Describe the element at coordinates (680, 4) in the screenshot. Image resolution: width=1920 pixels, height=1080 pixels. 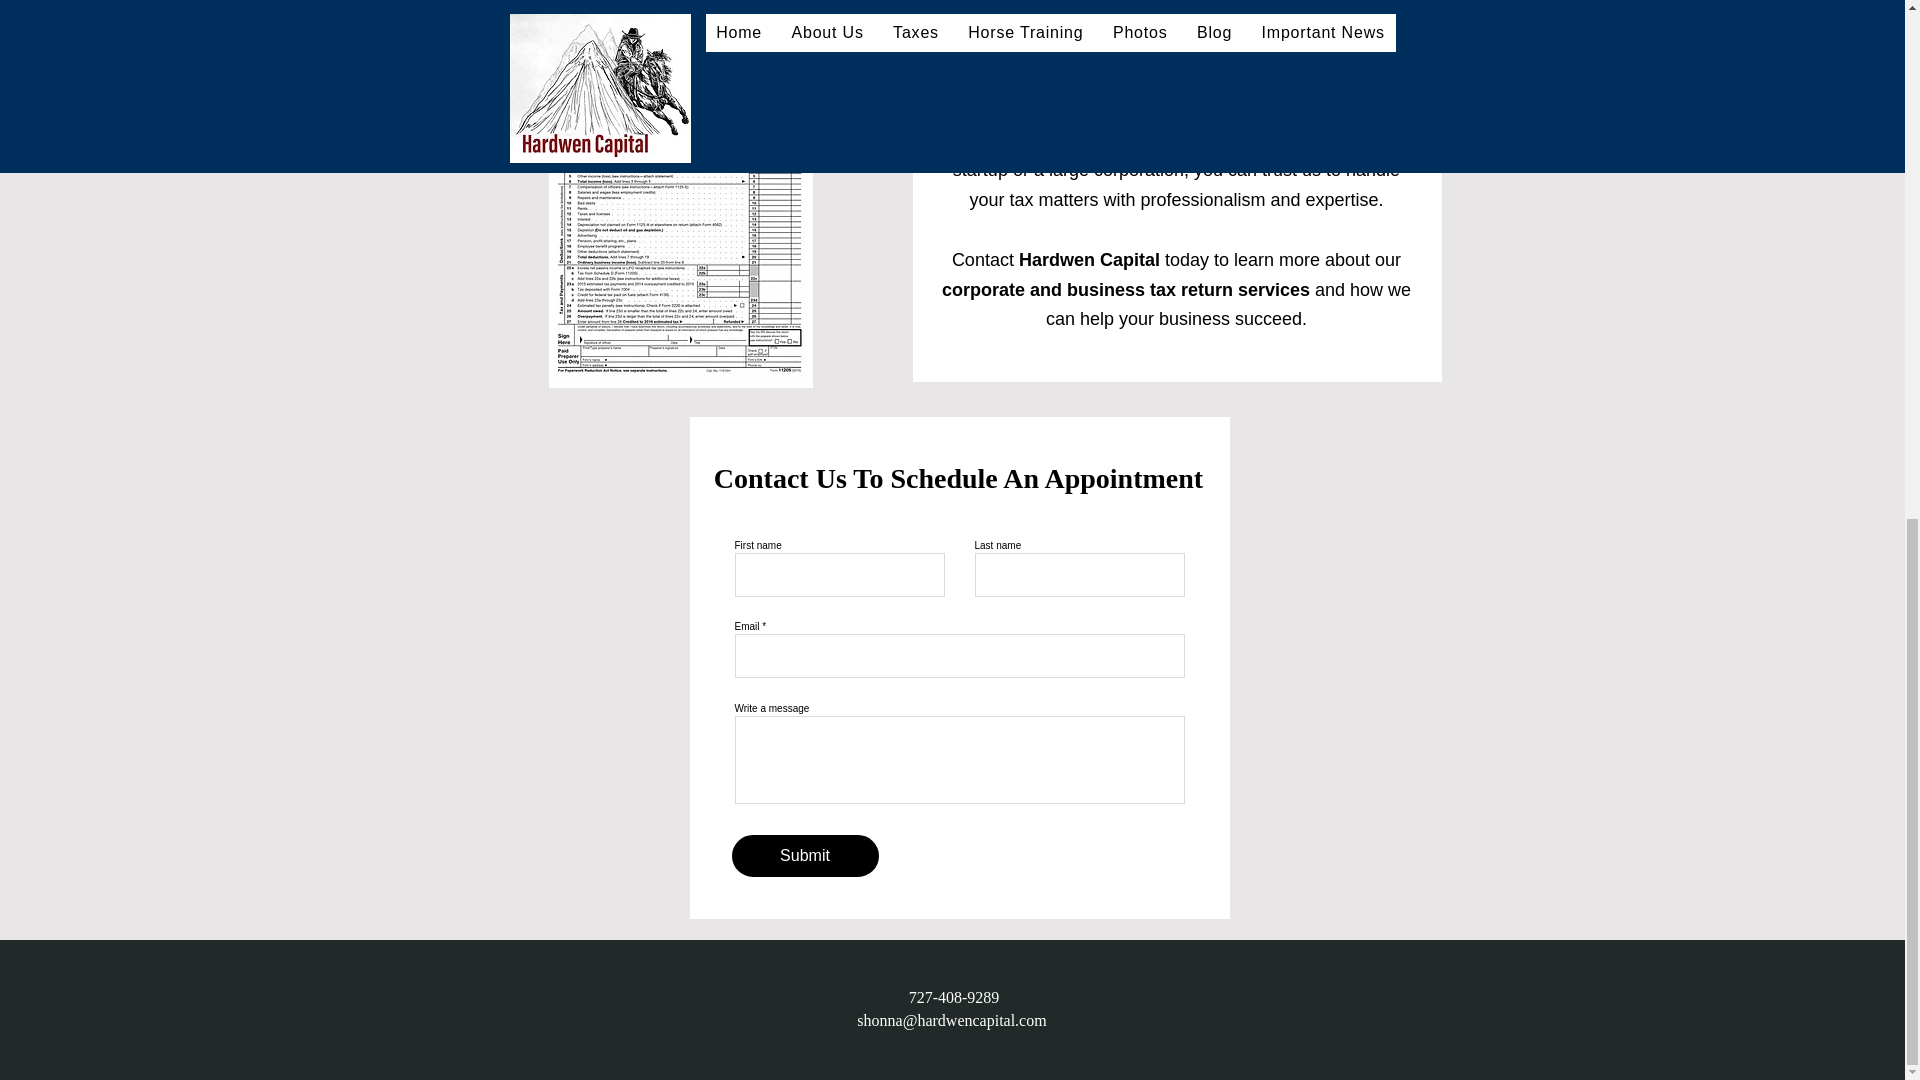
I see `RJ pic website.jpg` at that location.